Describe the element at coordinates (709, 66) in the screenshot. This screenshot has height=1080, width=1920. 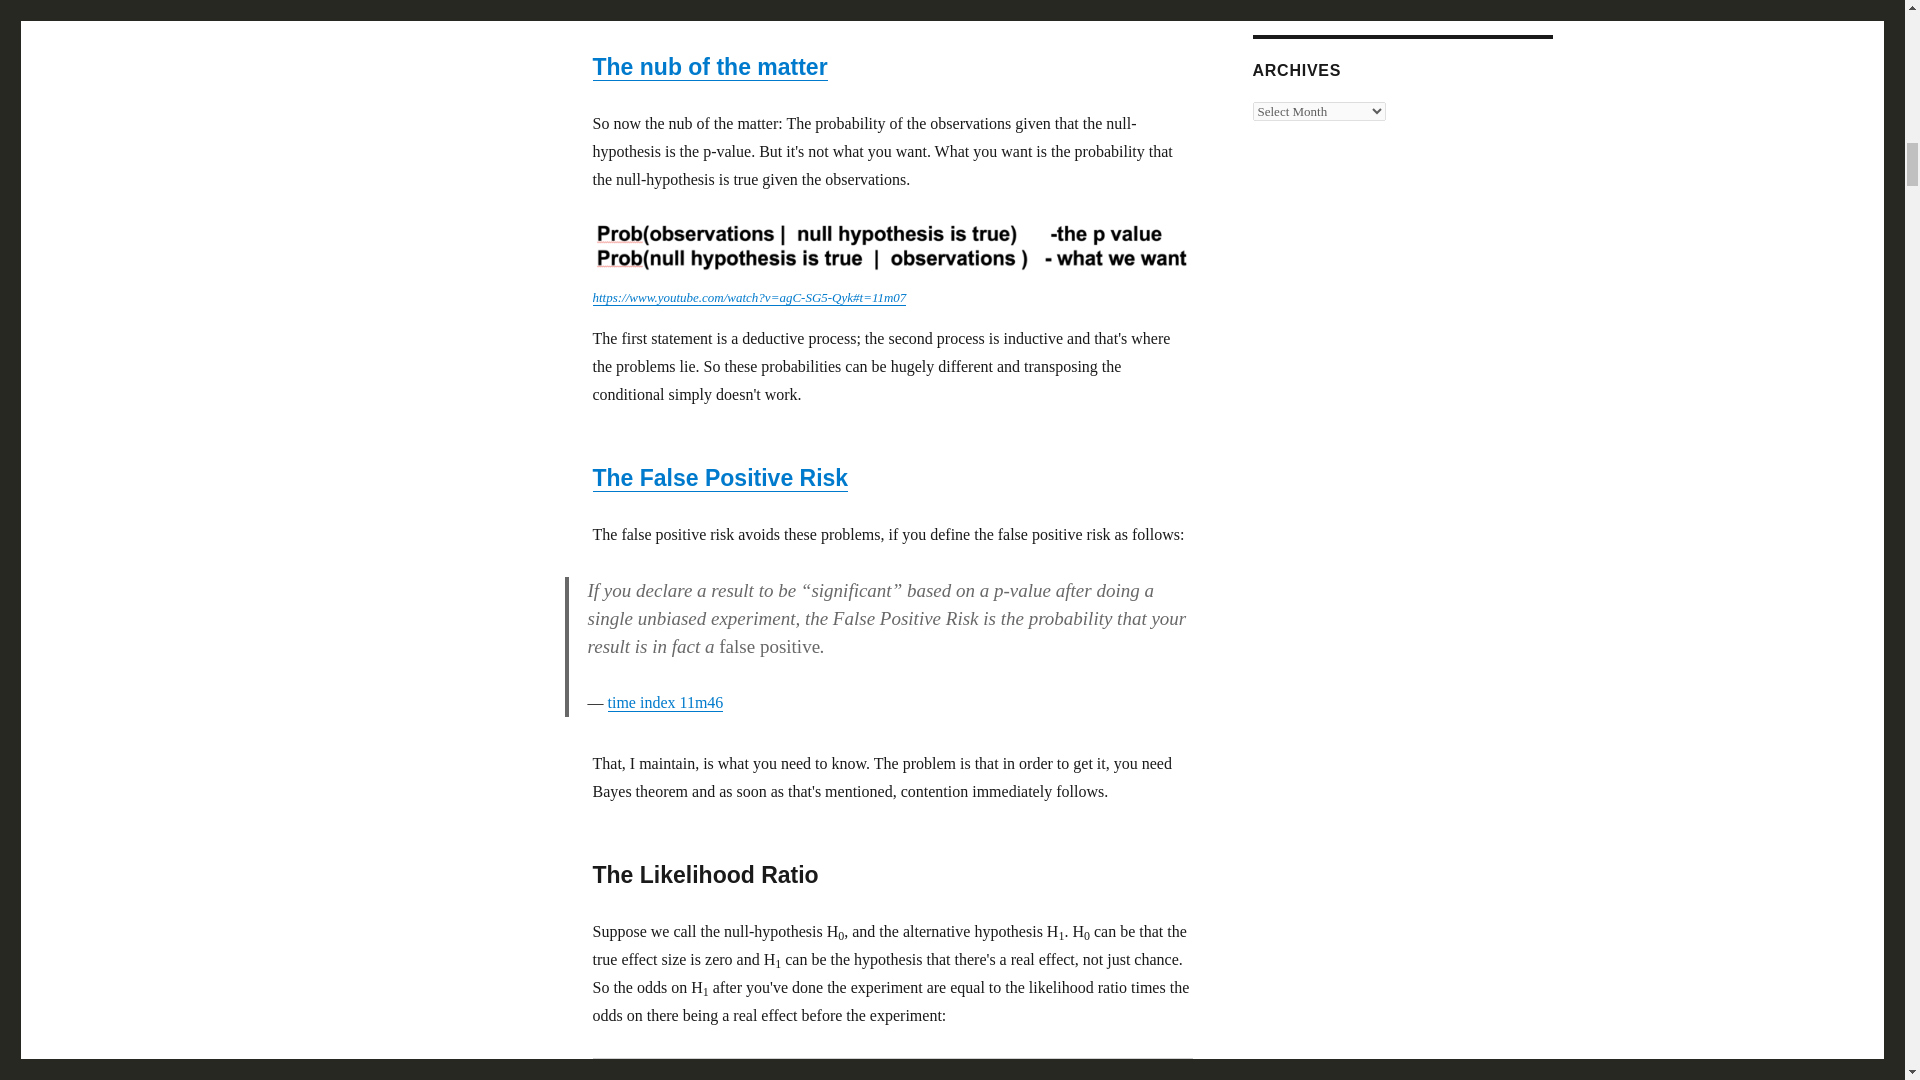
I see `The nub of the matter` at that location.